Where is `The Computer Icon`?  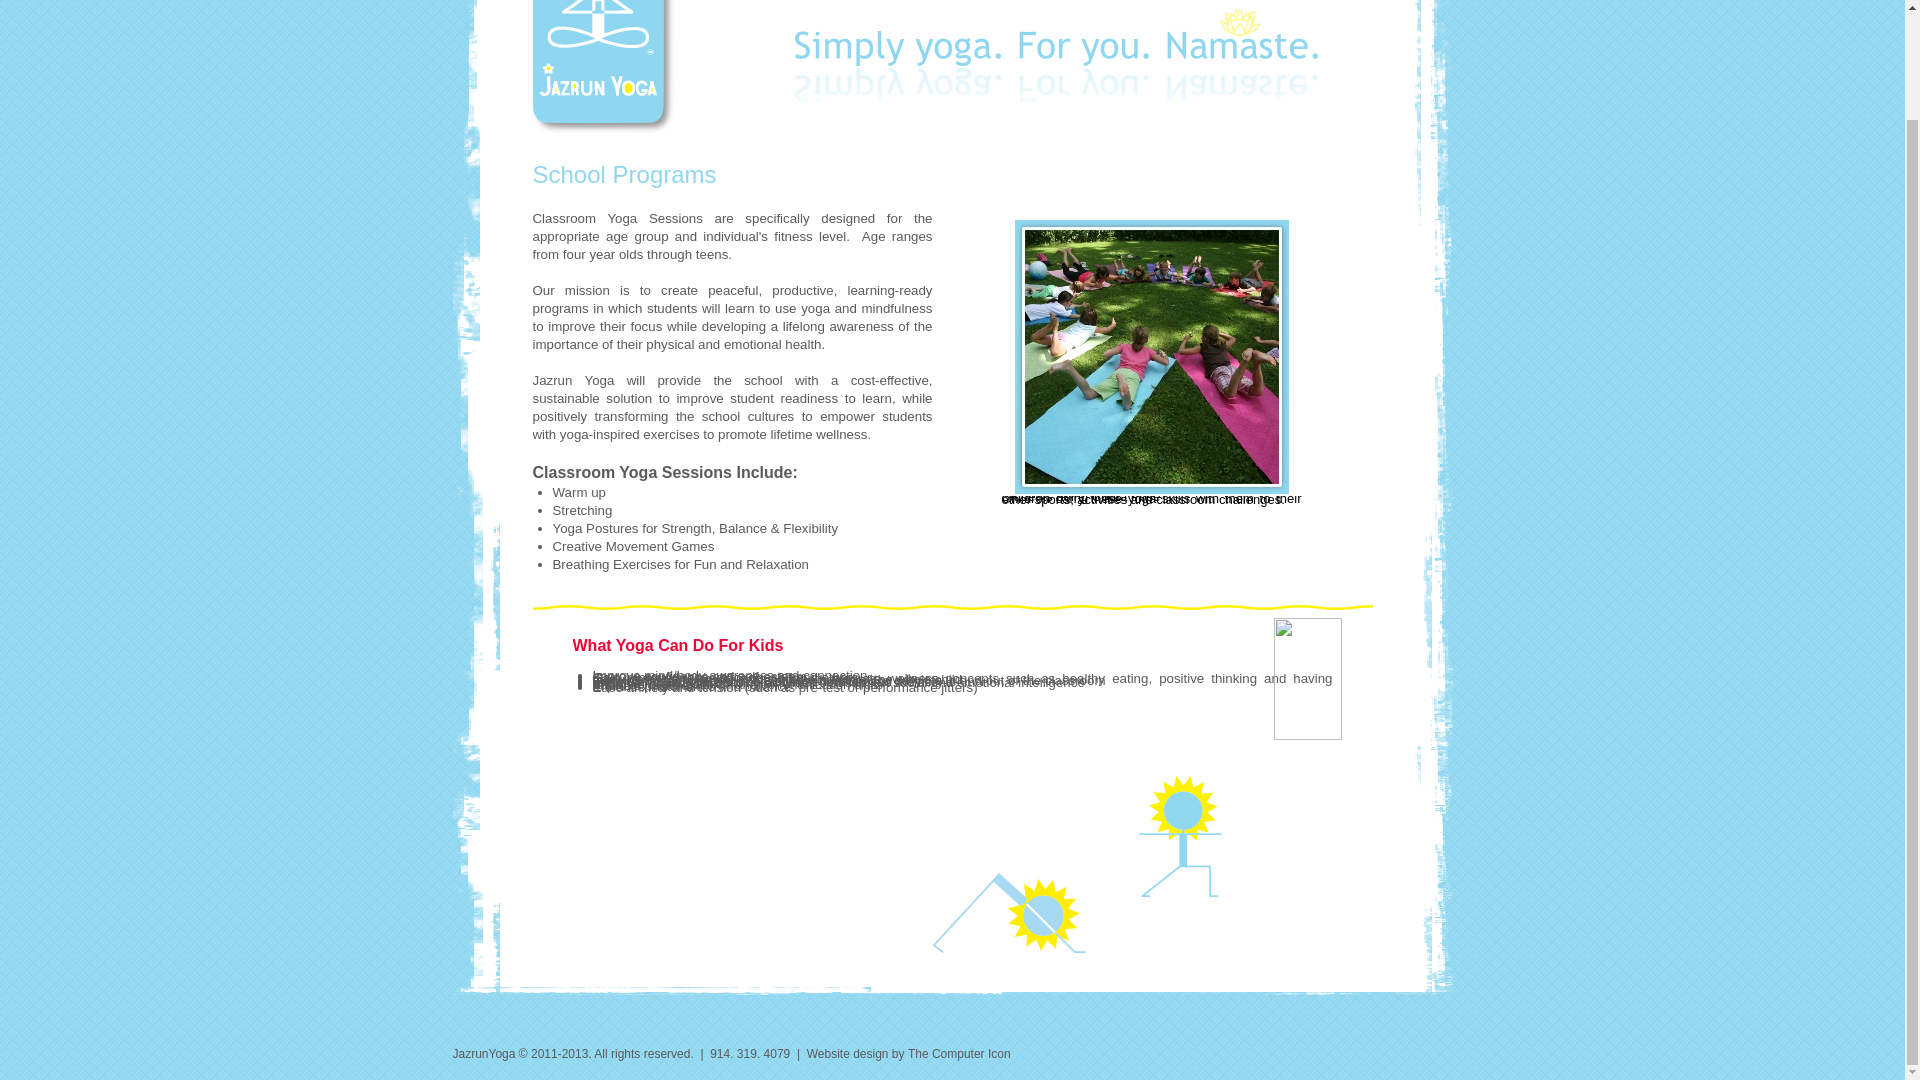 The Computer Icon is located at coordinates (960, 1053).